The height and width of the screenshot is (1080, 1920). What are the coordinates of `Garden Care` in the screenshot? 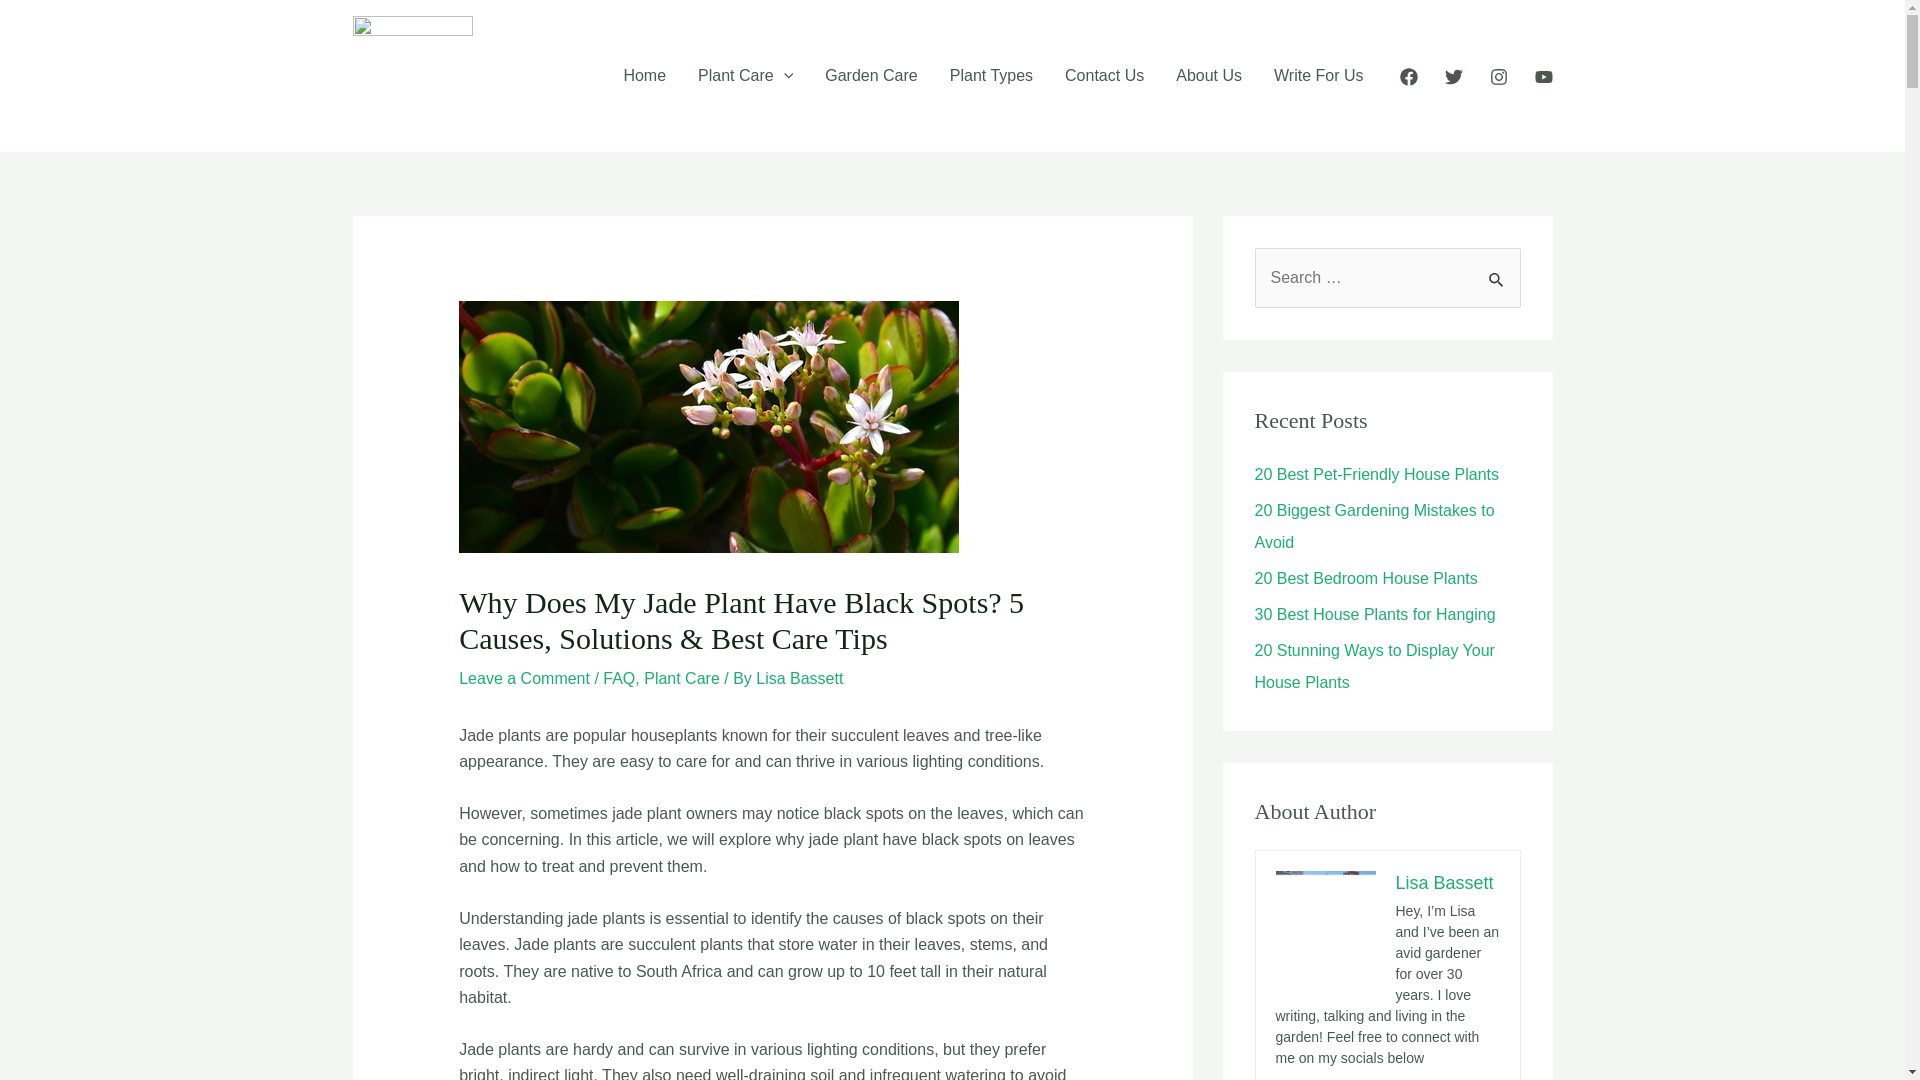 It's located at (870, 76).